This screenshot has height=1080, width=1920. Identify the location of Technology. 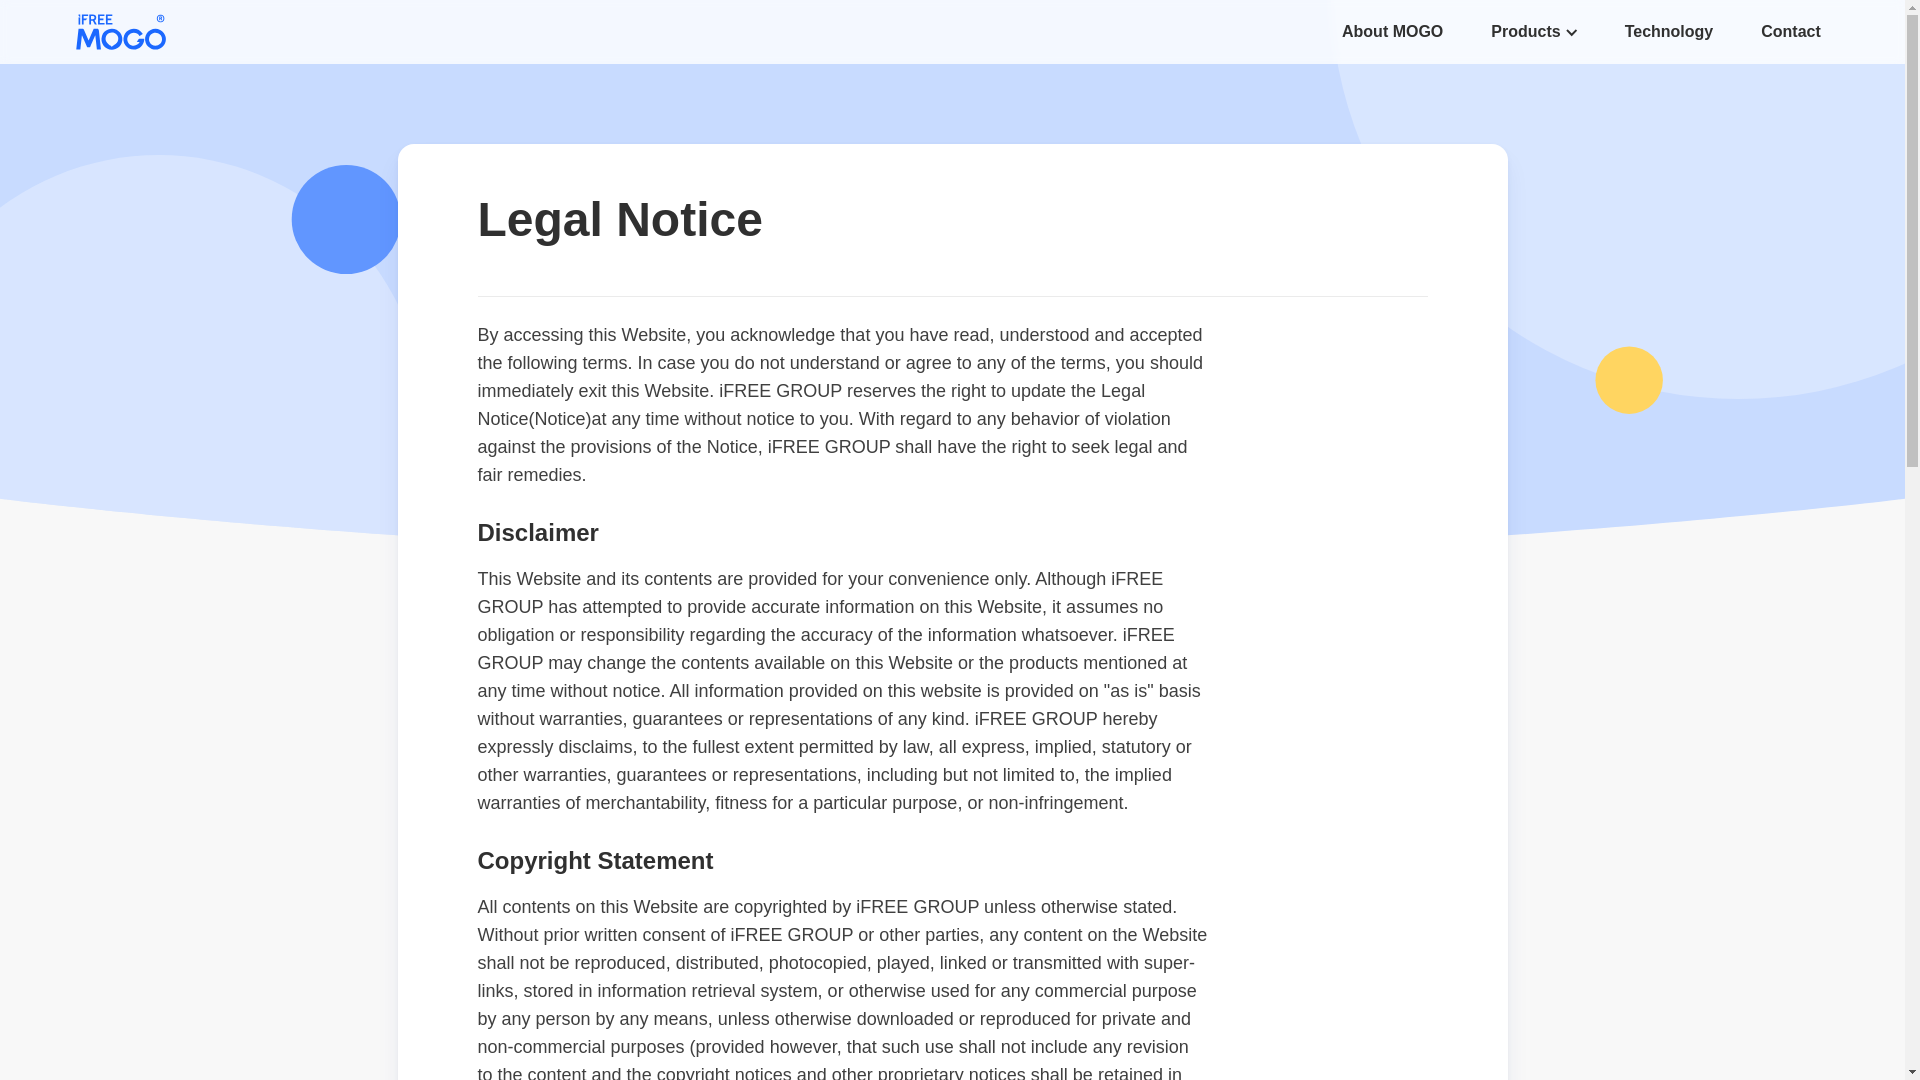
(1669, 32).